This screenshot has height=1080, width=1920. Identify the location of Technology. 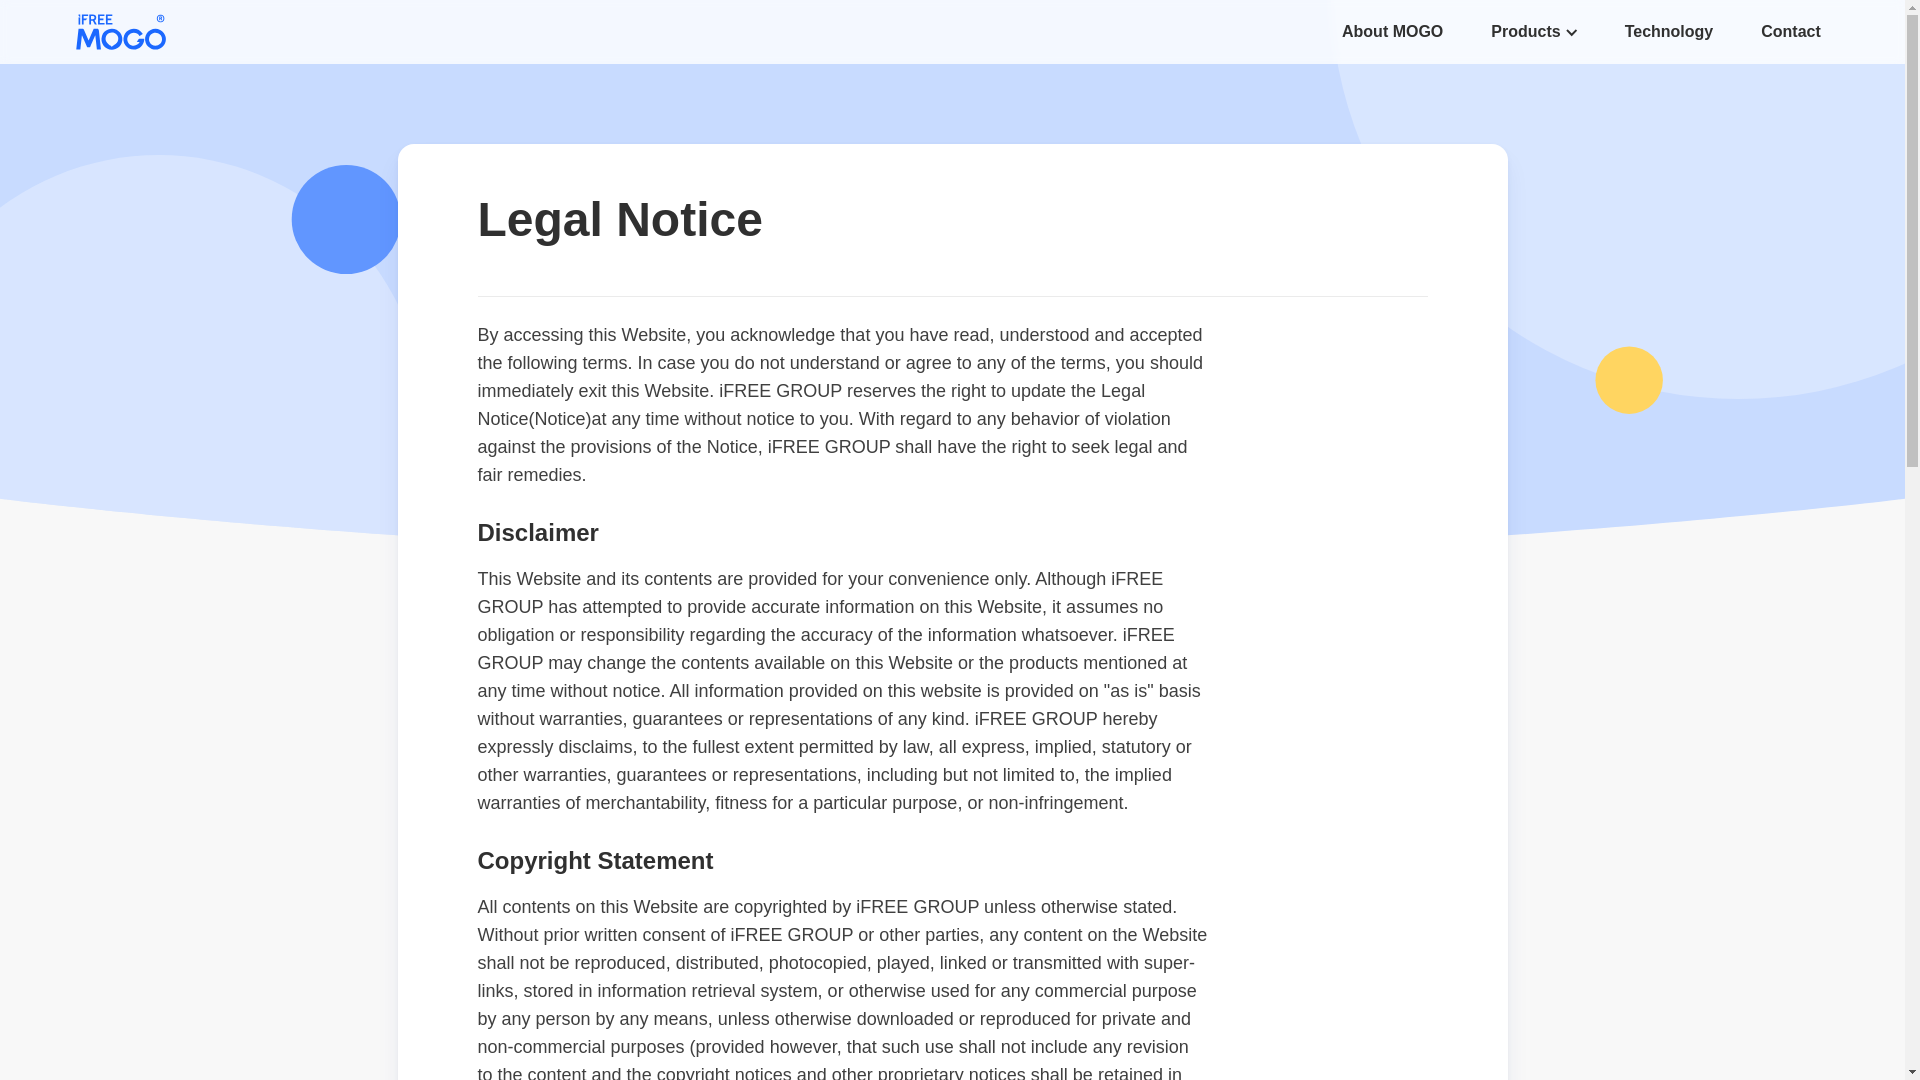
(1669, 32).